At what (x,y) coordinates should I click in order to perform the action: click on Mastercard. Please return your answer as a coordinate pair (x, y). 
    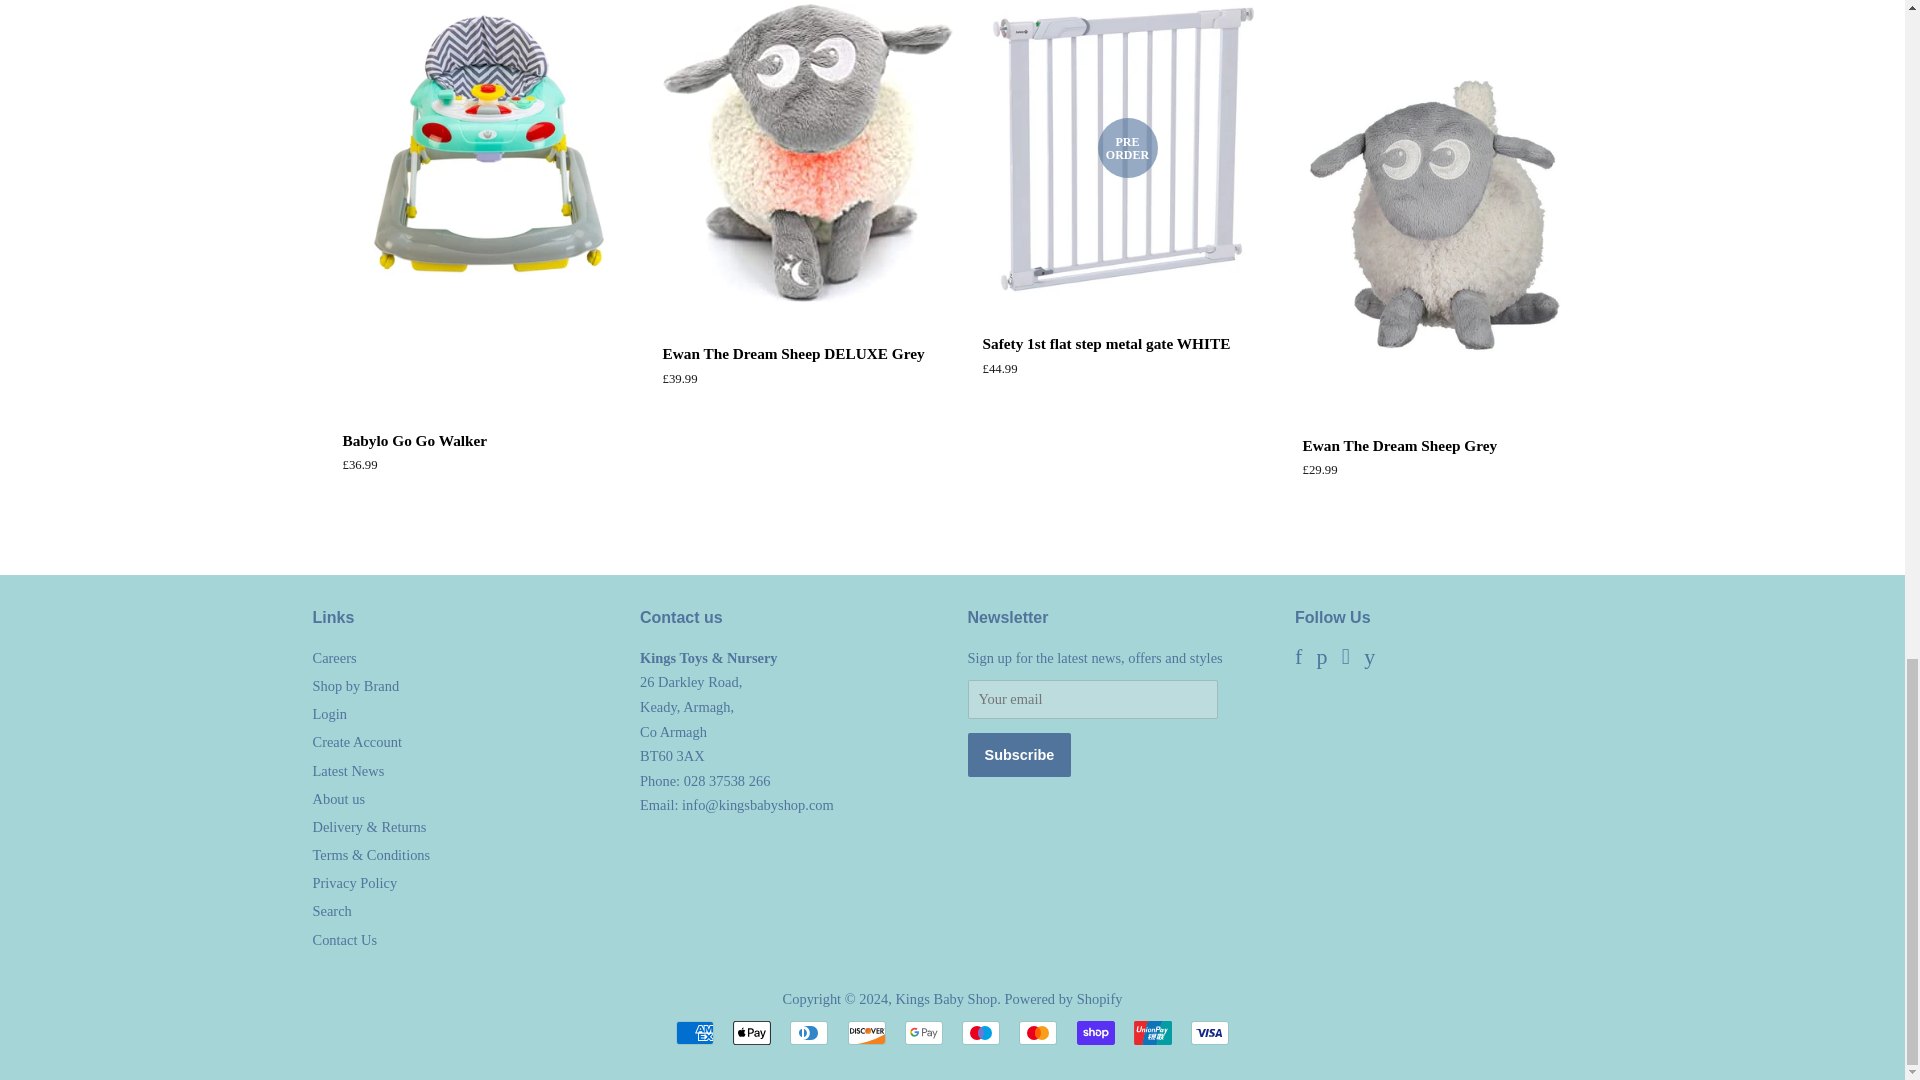
    Looking at the image, I should click on (1038, 1032).